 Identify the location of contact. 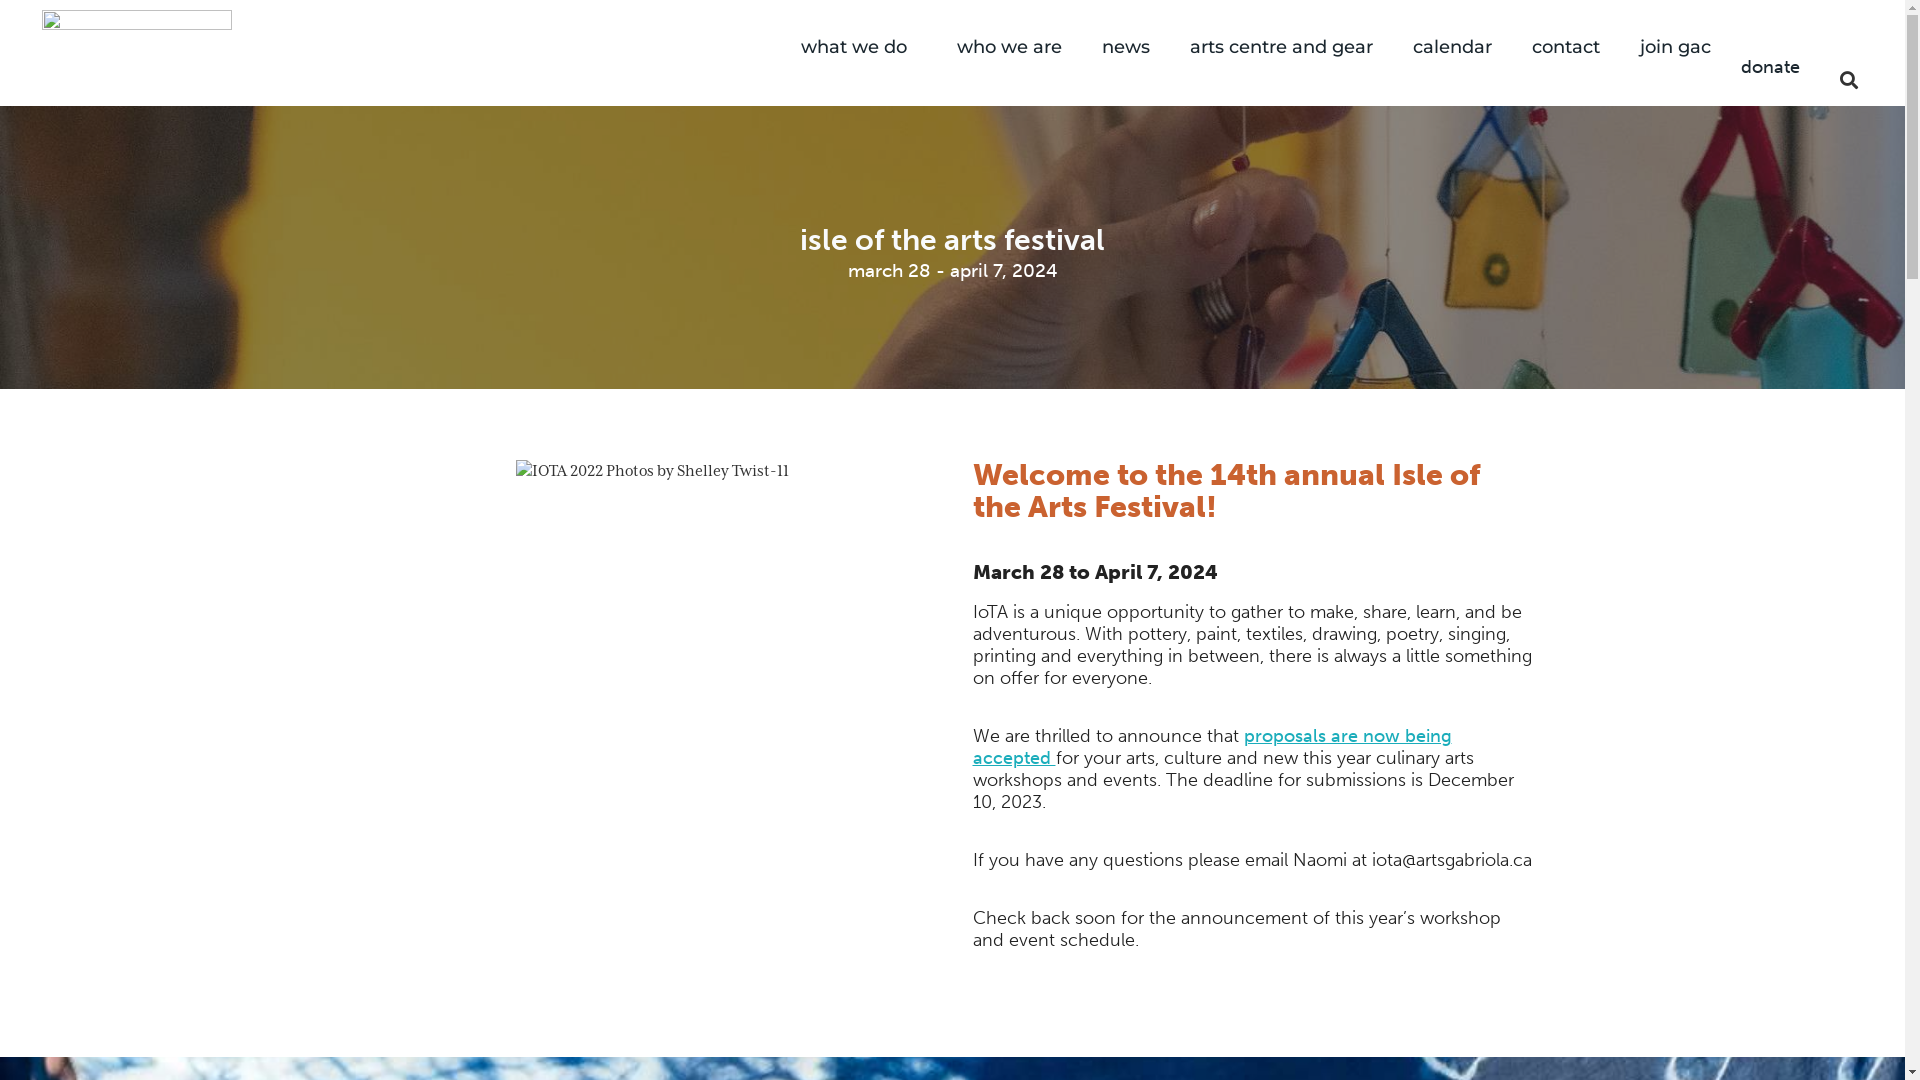
(1566, 47).